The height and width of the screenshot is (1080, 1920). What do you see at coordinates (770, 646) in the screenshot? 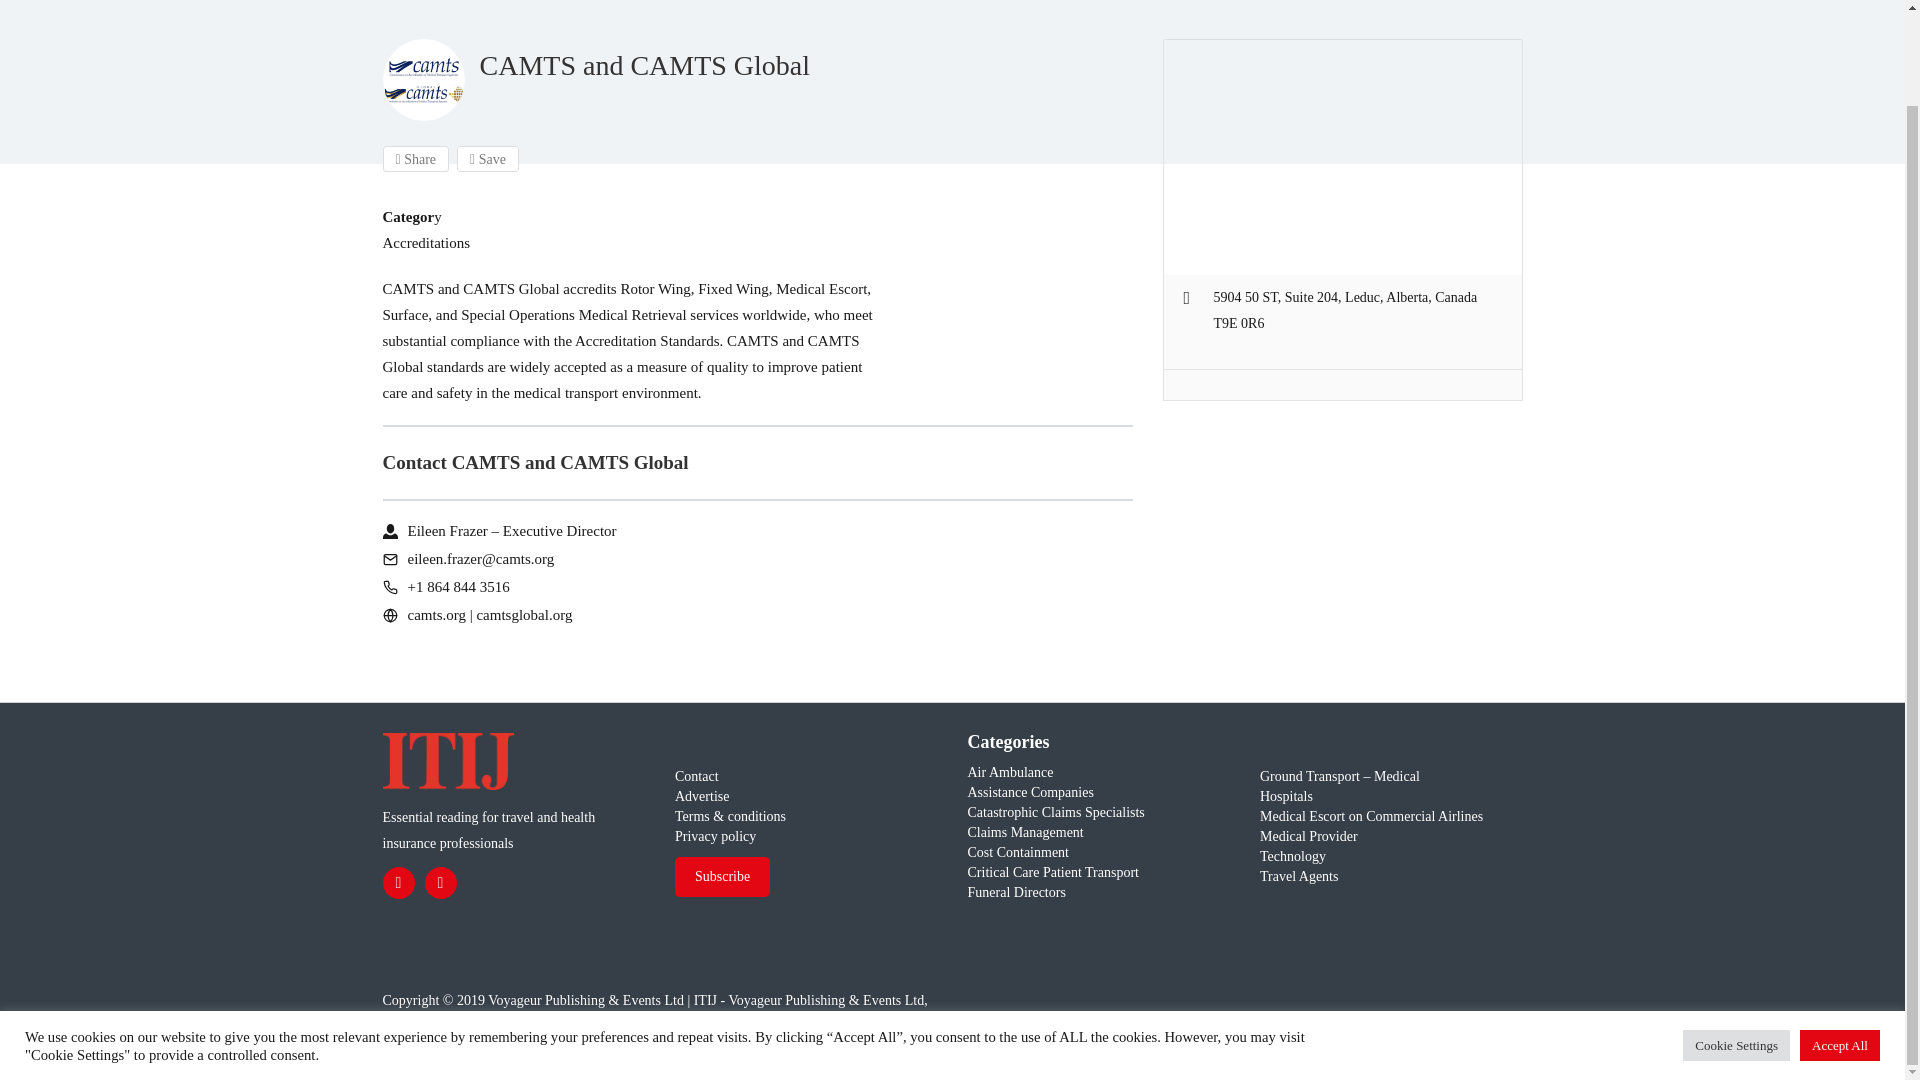
I see `Claim your business now!` at bounding box center [770, 646].